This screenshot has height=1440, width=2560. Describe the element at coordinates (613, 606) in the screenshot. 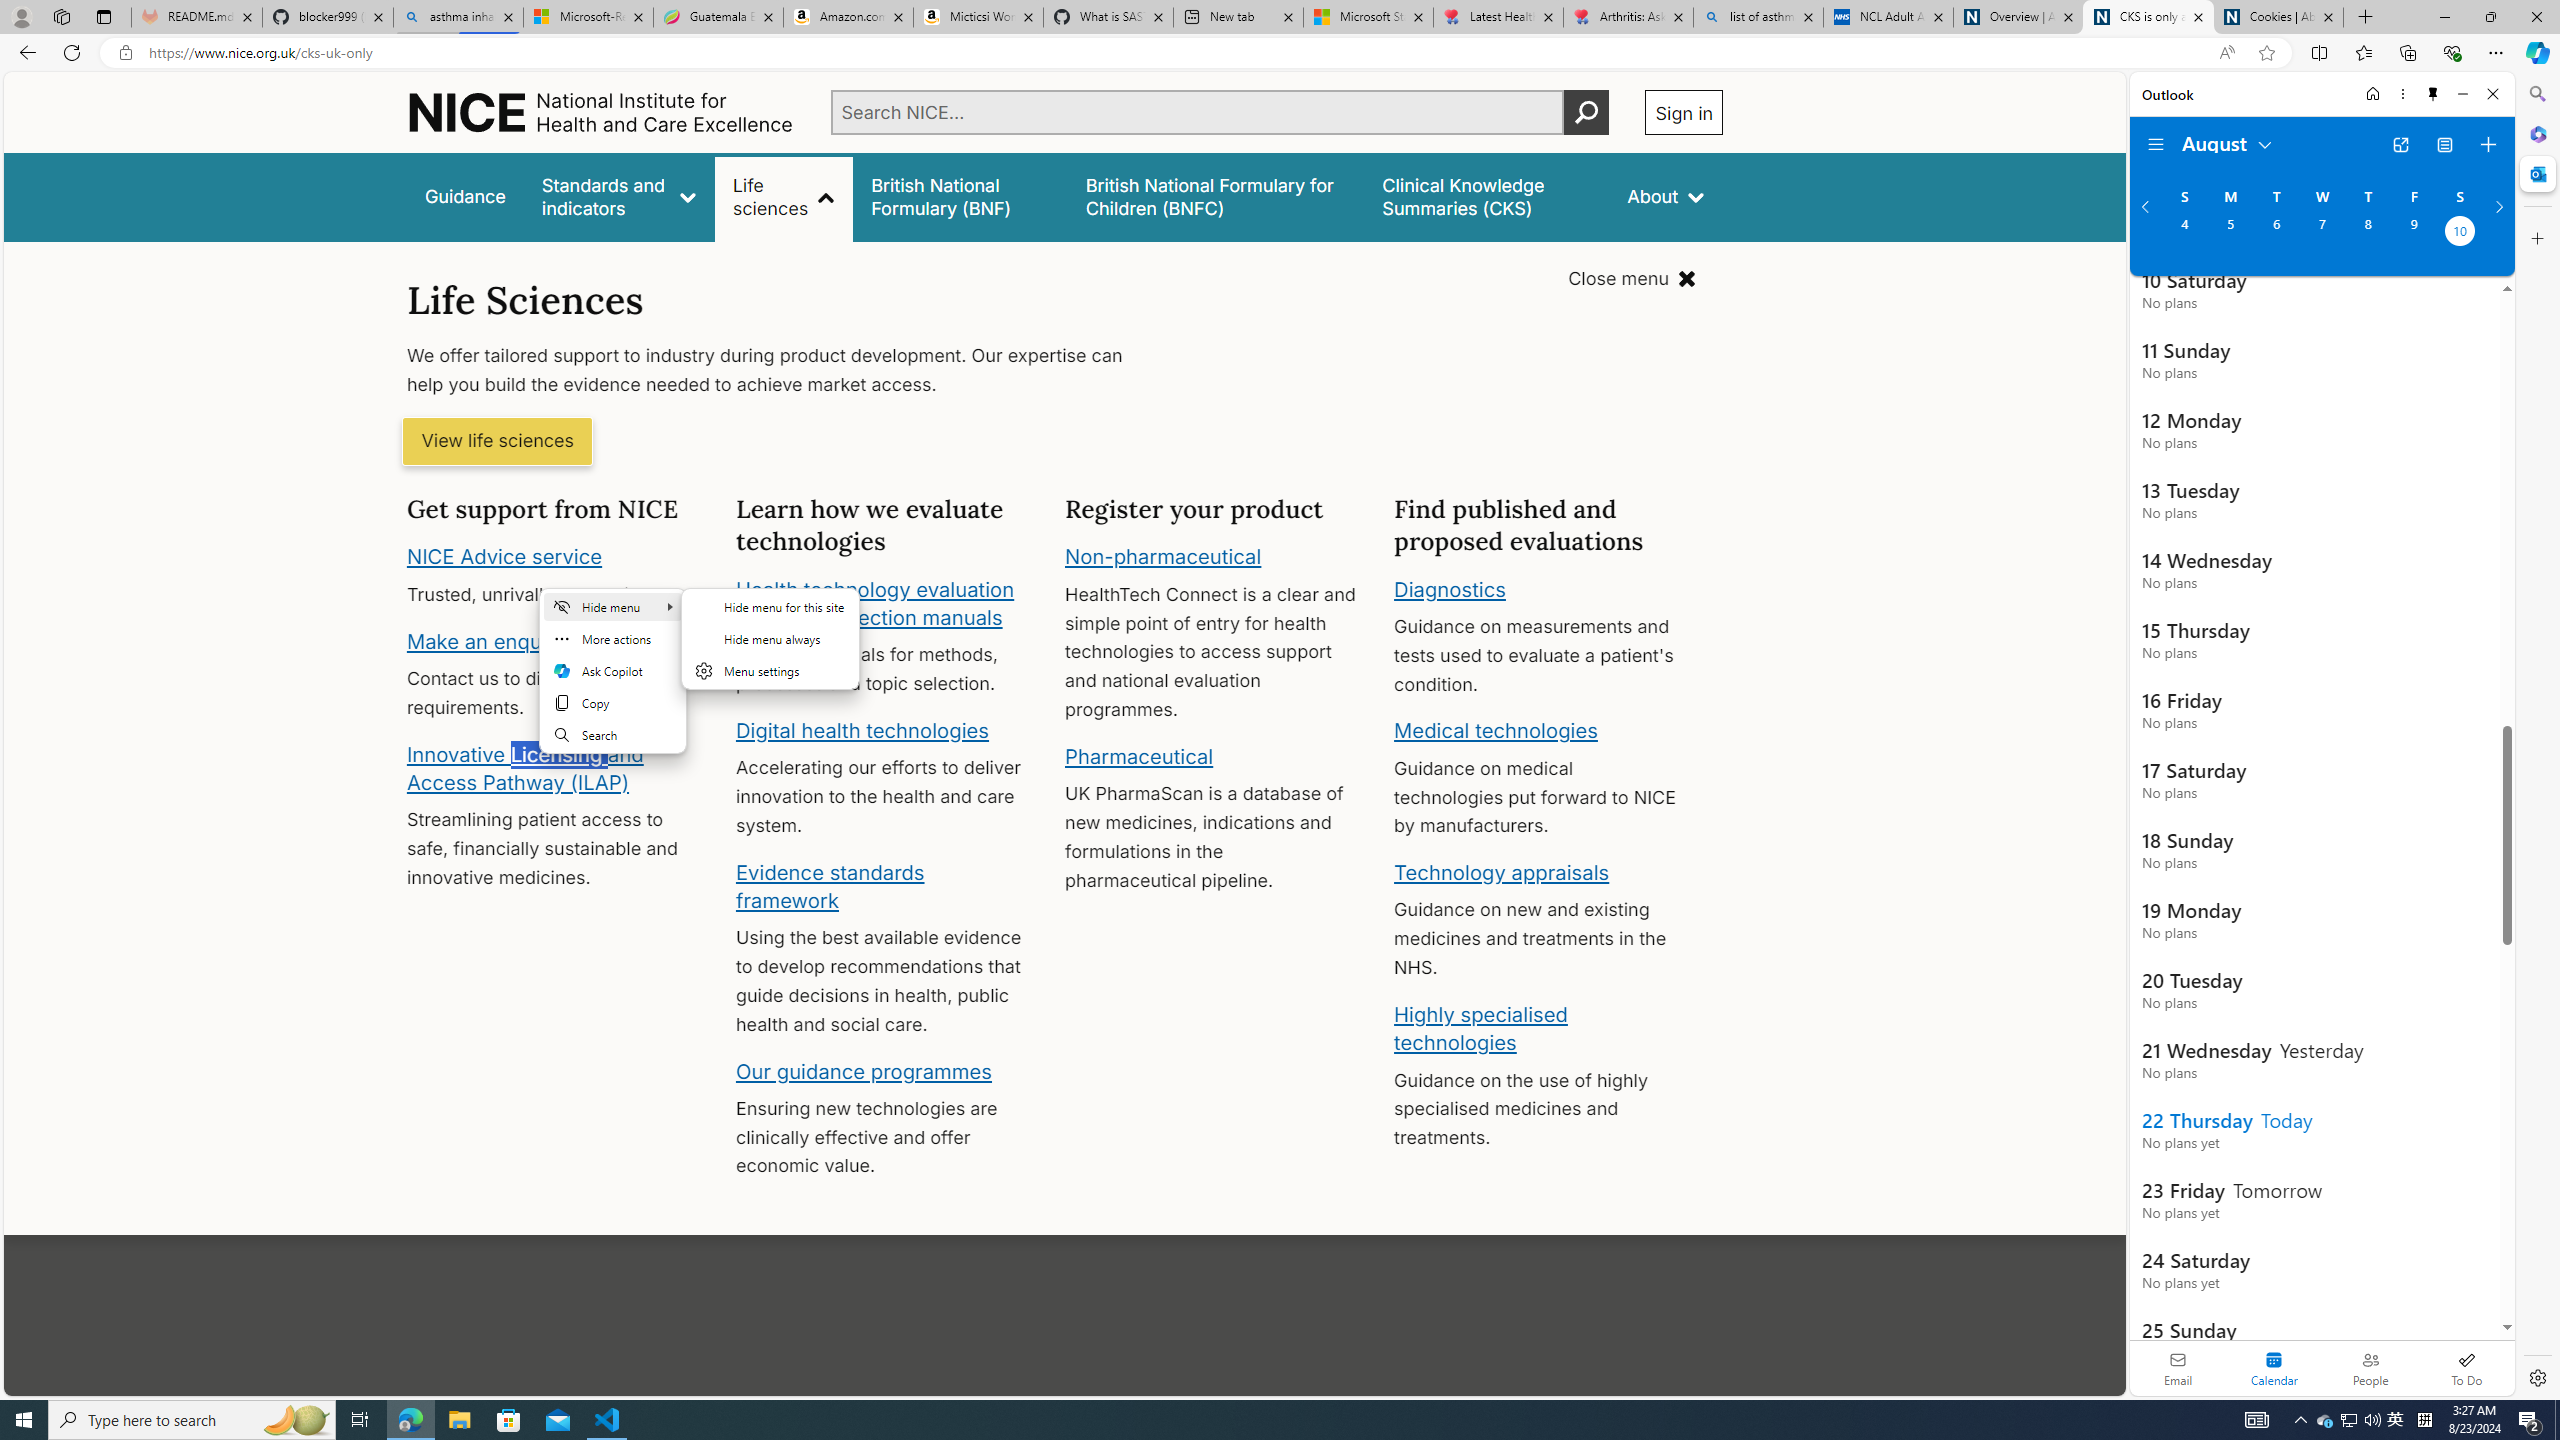

I see `Hide menu` at that location.